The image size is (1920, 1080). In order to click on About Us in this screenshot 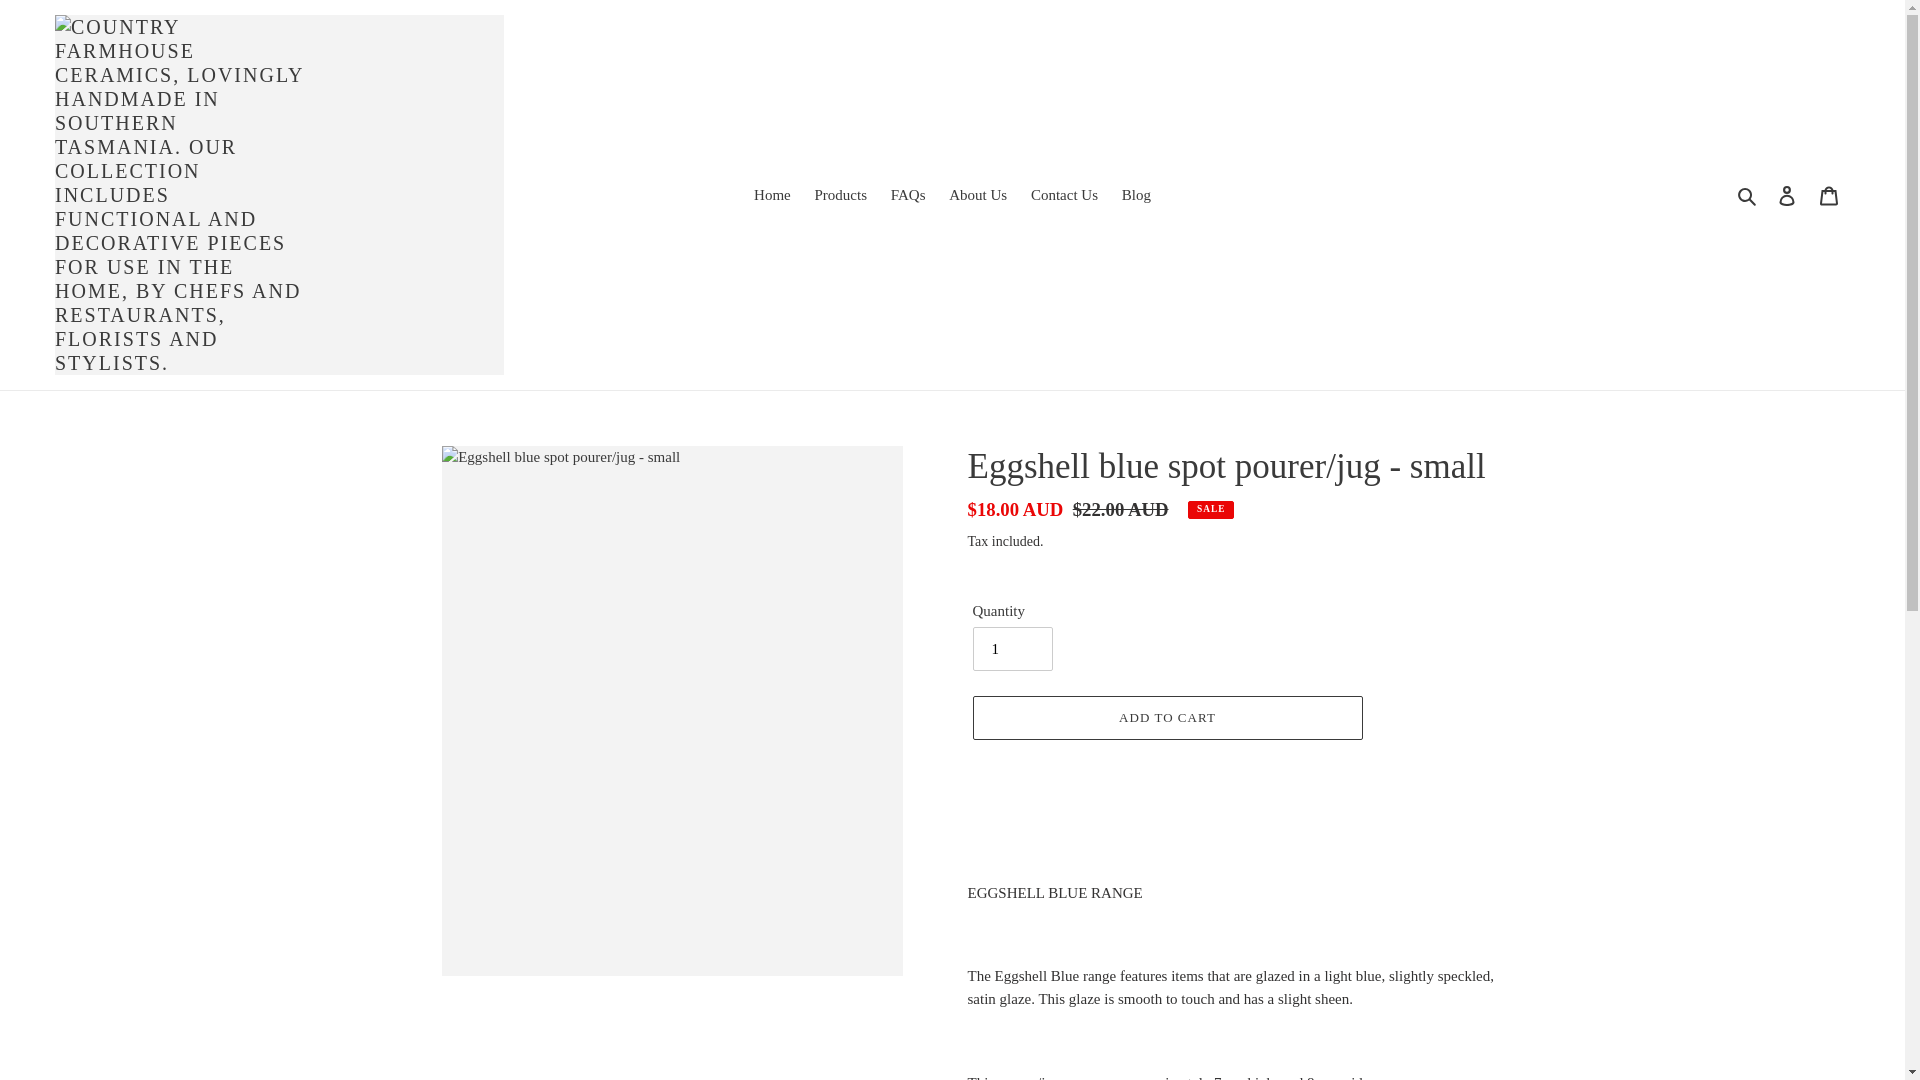, I will do `click(978, 195)`.